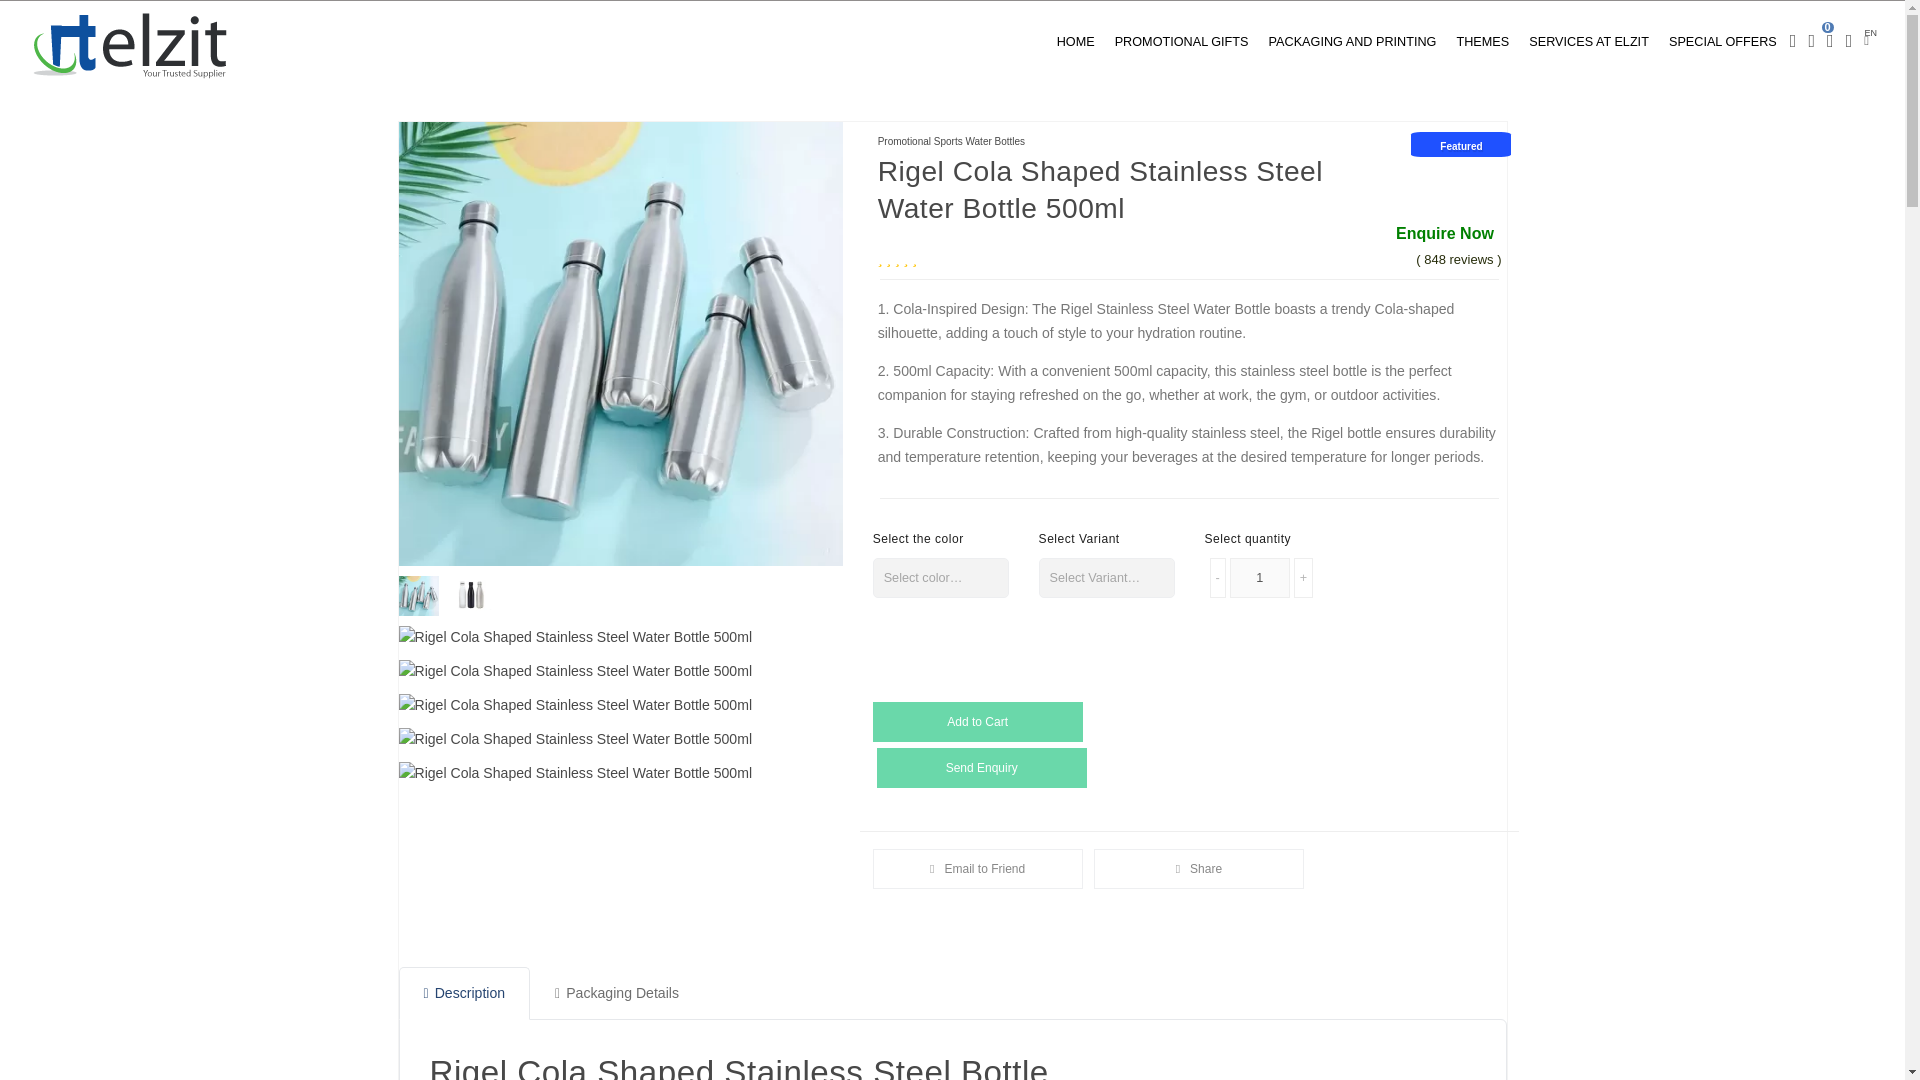 Image resolution: width=1920 pixels, height=1080 pixels. I want to click on Rigel   Cola Shaped  Stainless Steel Water Bottle 500ml, so click(476, 590).